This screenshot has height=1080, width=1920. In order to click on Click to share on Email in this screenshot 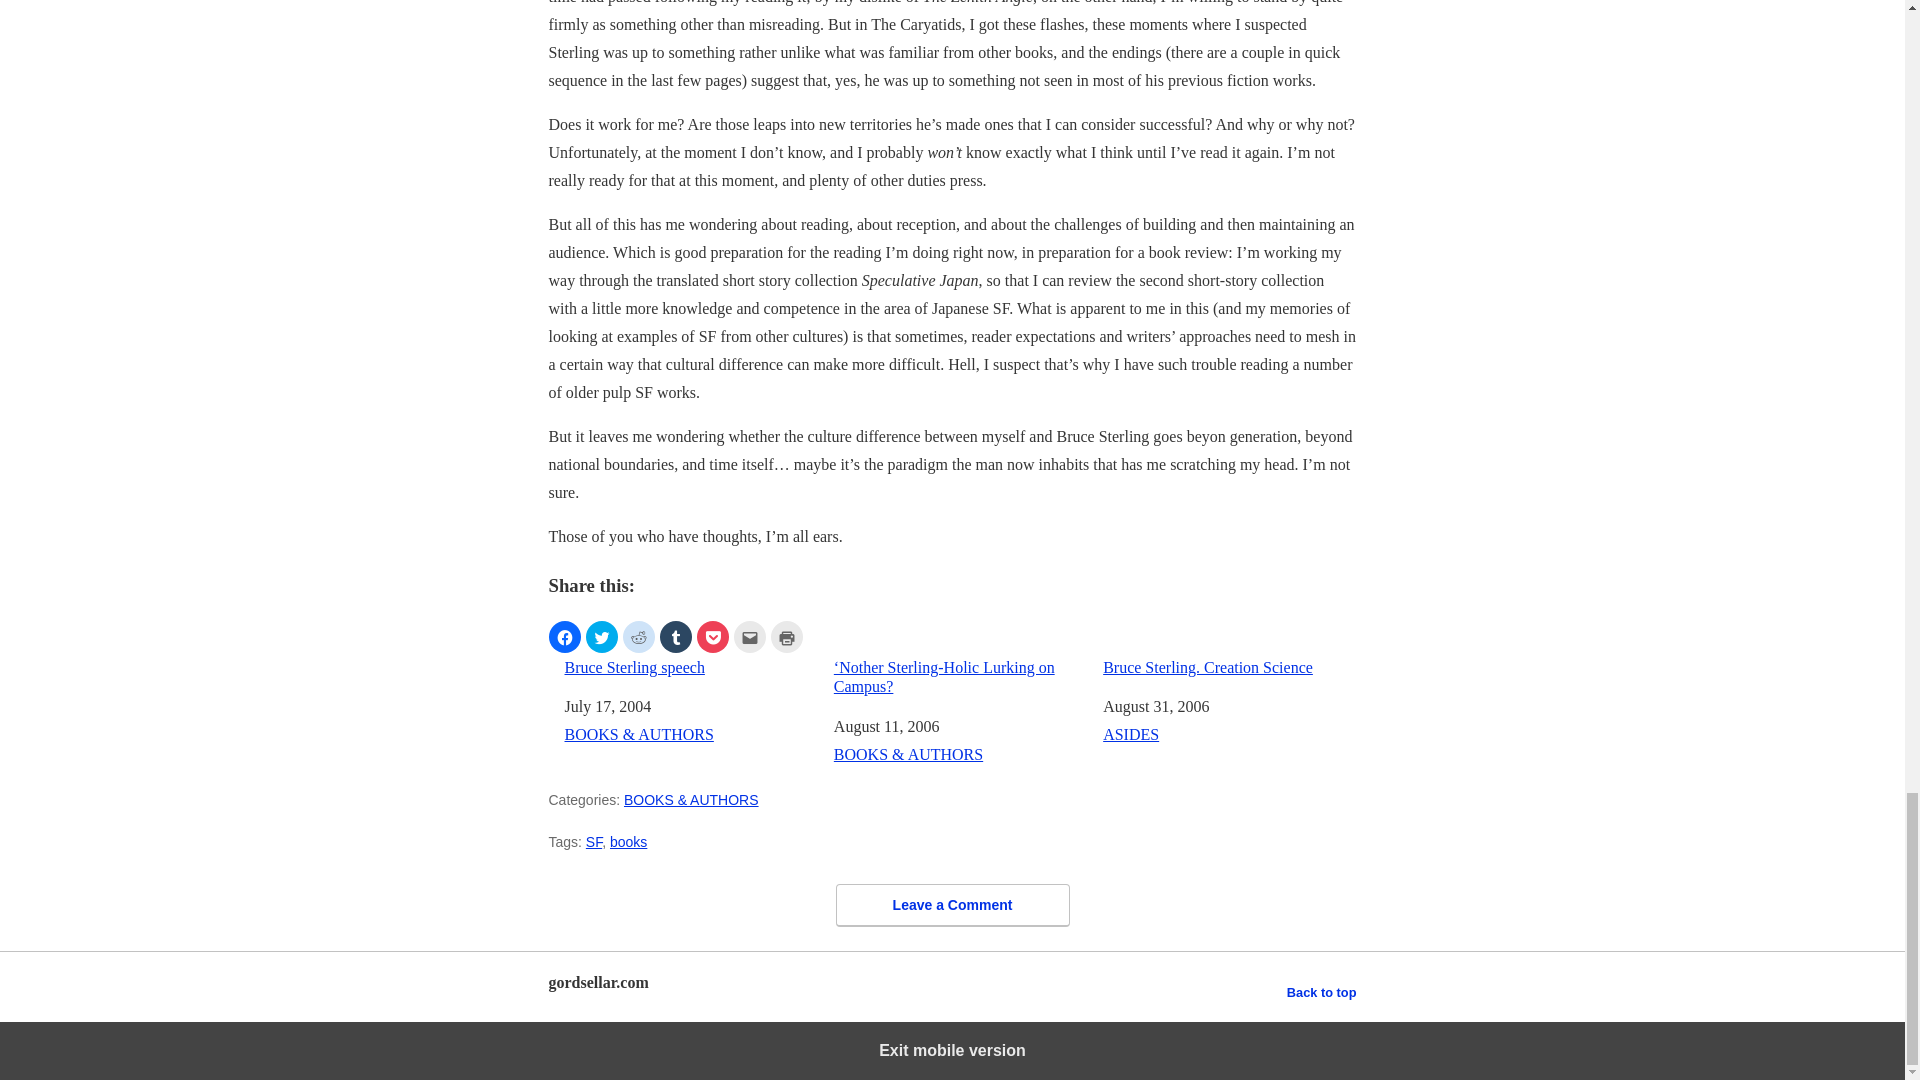, I will do `click(750, 637)`.